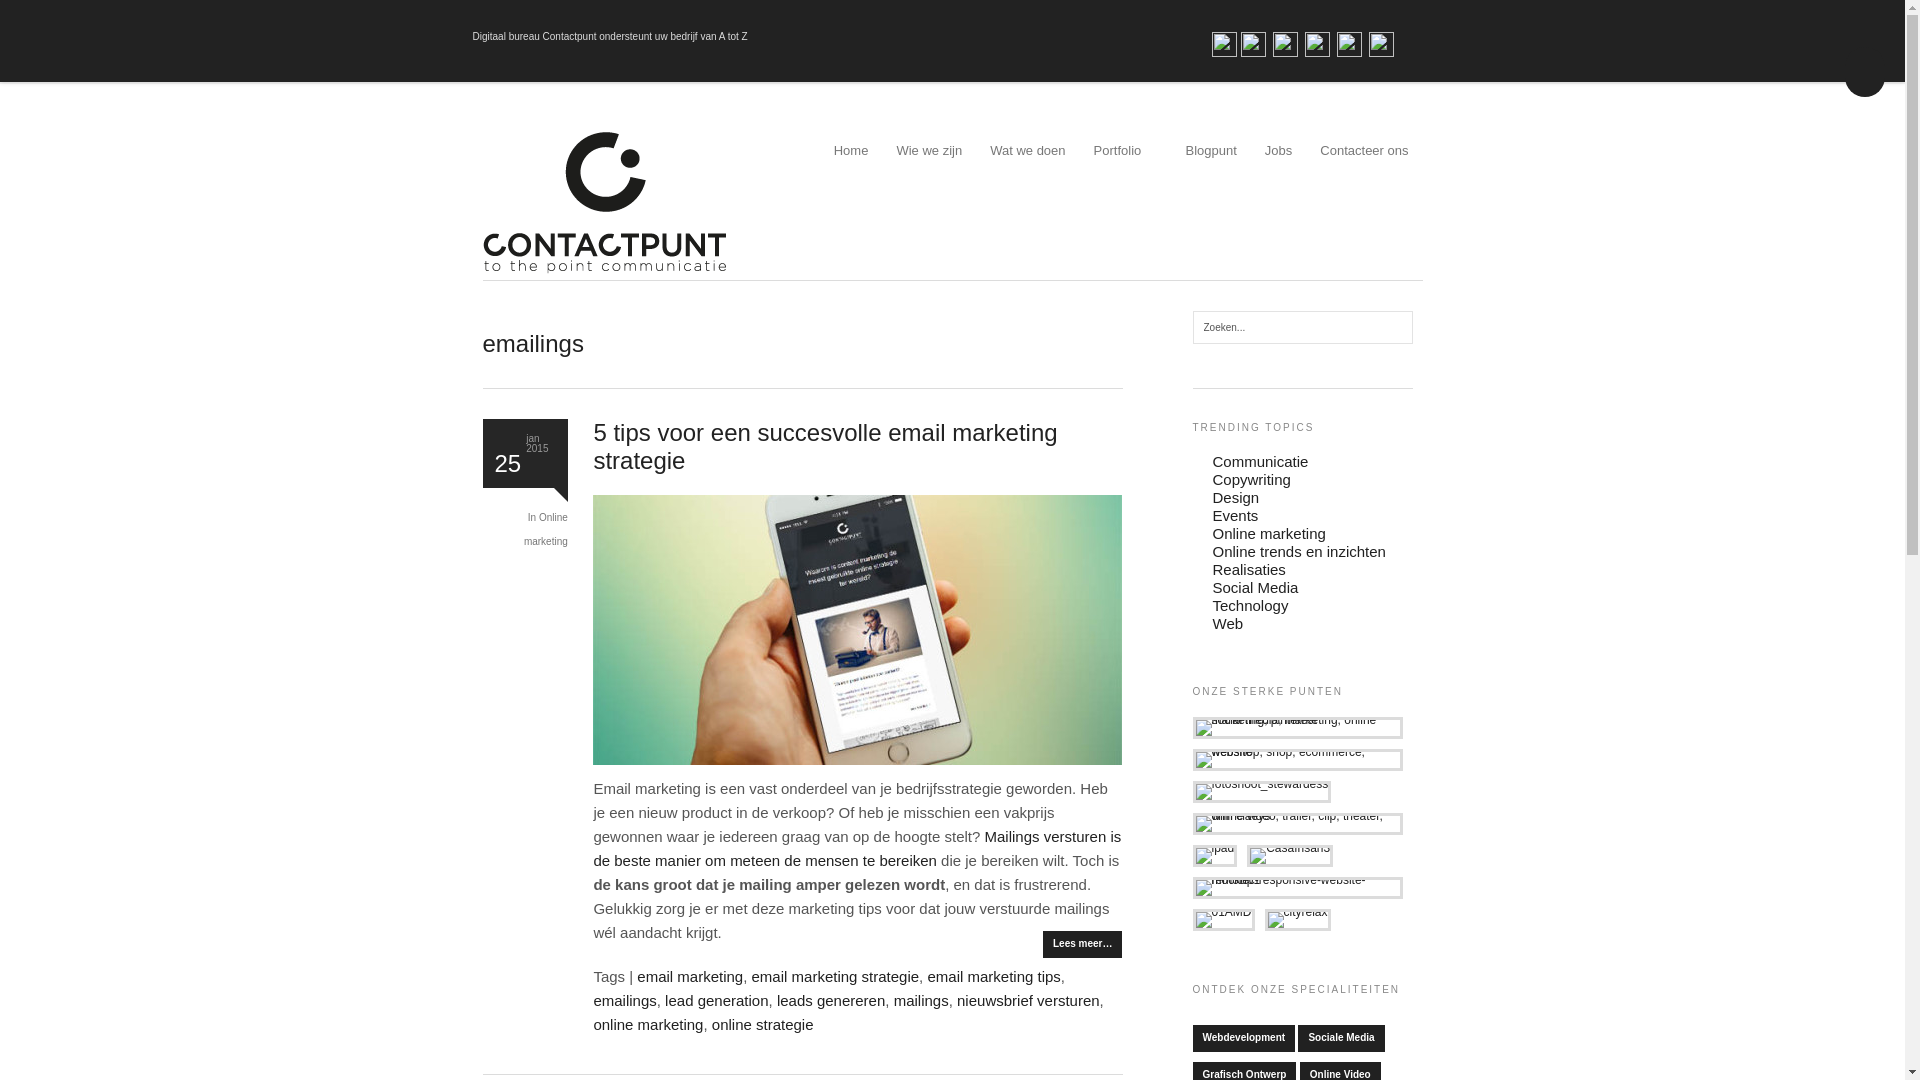 This screenshot has height=1080, width=1920. I want to click on linkedin, so click(1286, 44).